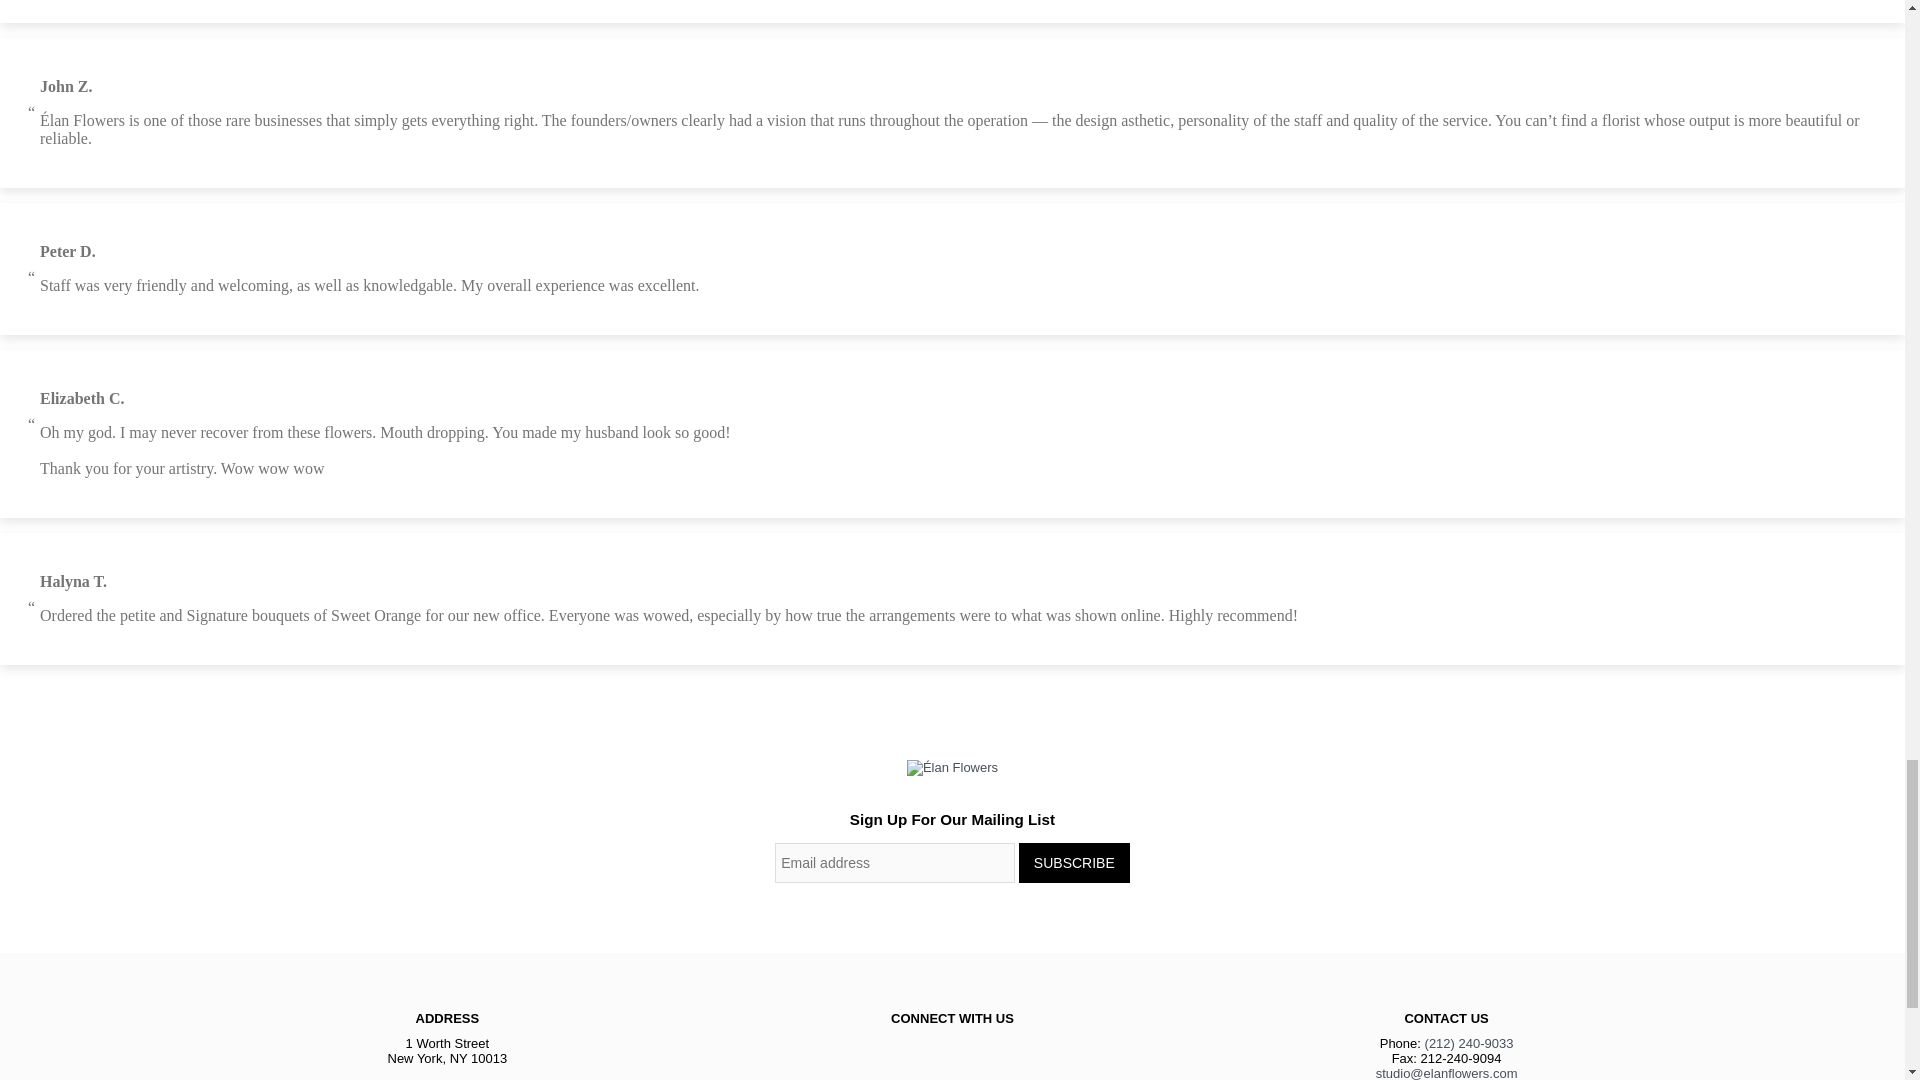 Image resolution: width=1920 pixels, height=1080 pixels. What do you see at coordinates (908, 1046) in the screenshot?
I see `Facebook` at bounding box center [908, 1046].